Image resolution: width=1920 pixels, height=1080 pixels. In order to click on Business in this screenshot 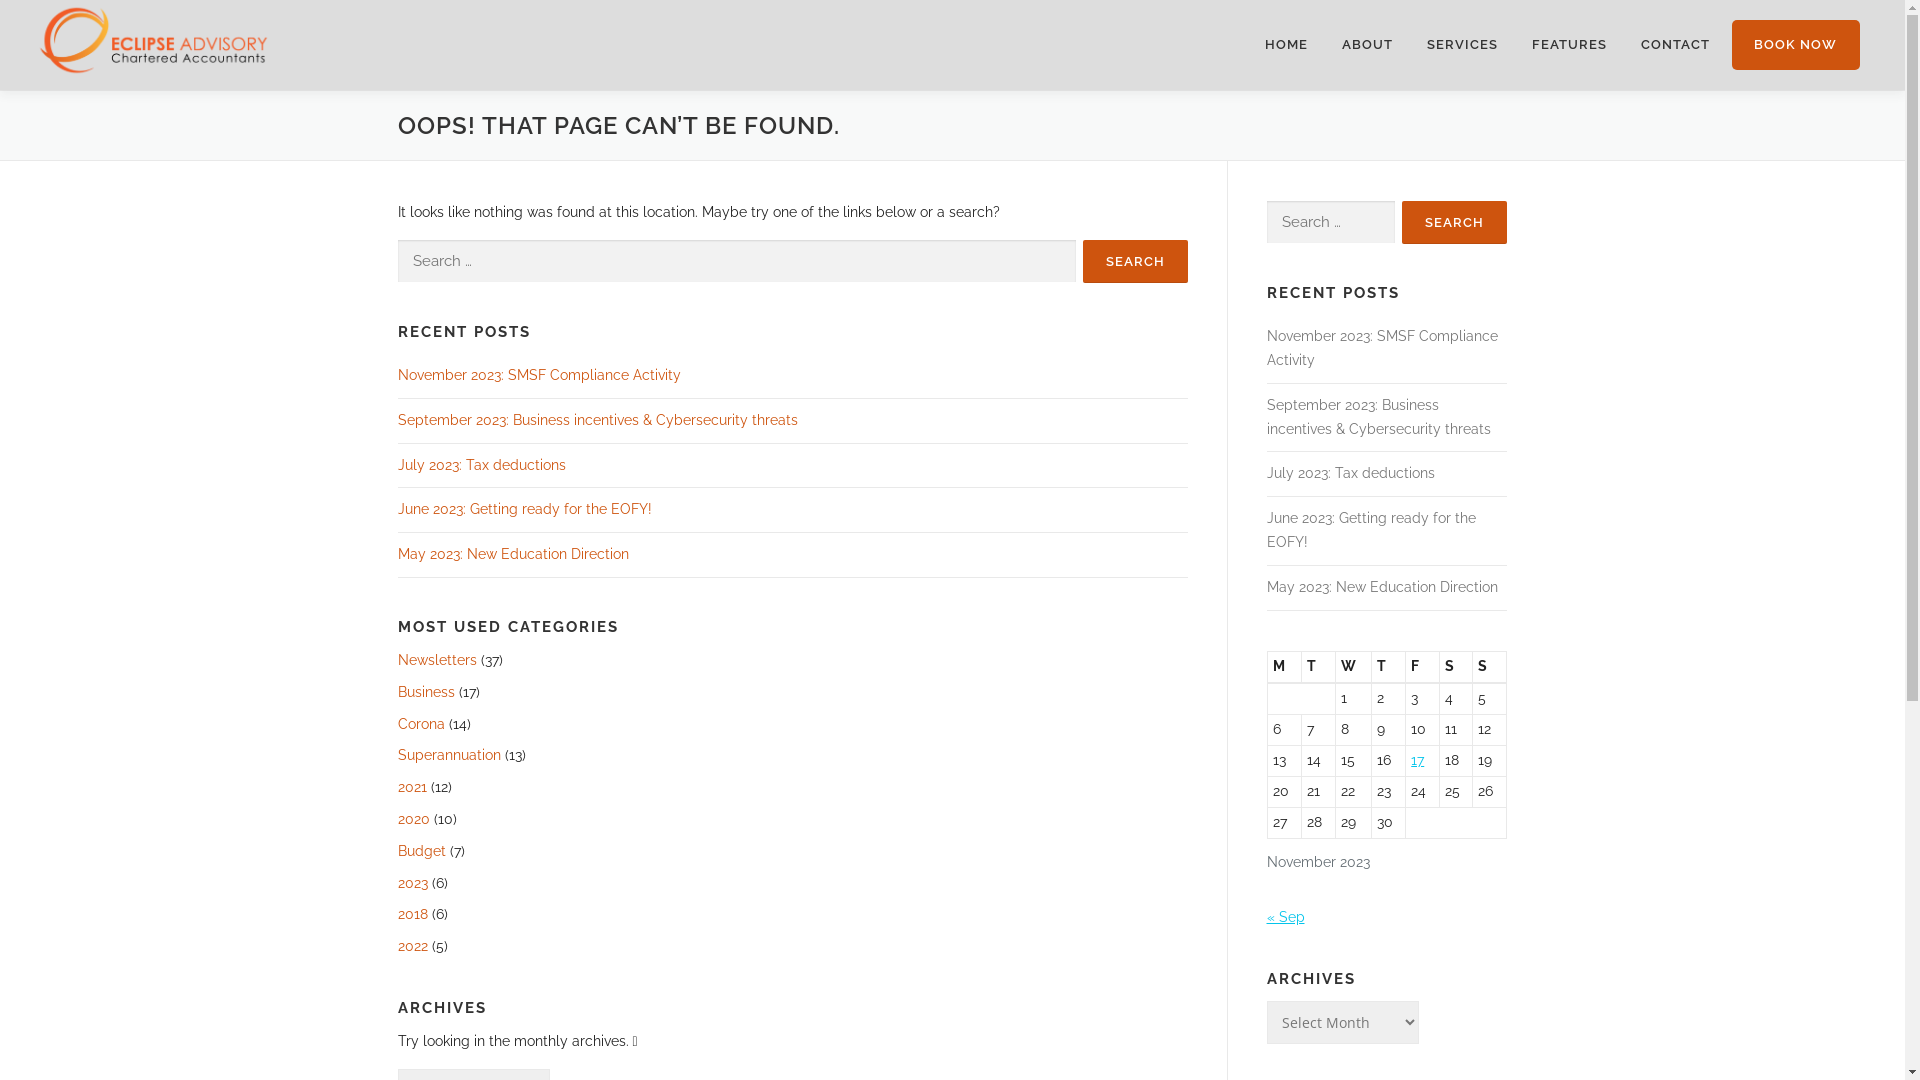, I will do `click(426, 692)`.